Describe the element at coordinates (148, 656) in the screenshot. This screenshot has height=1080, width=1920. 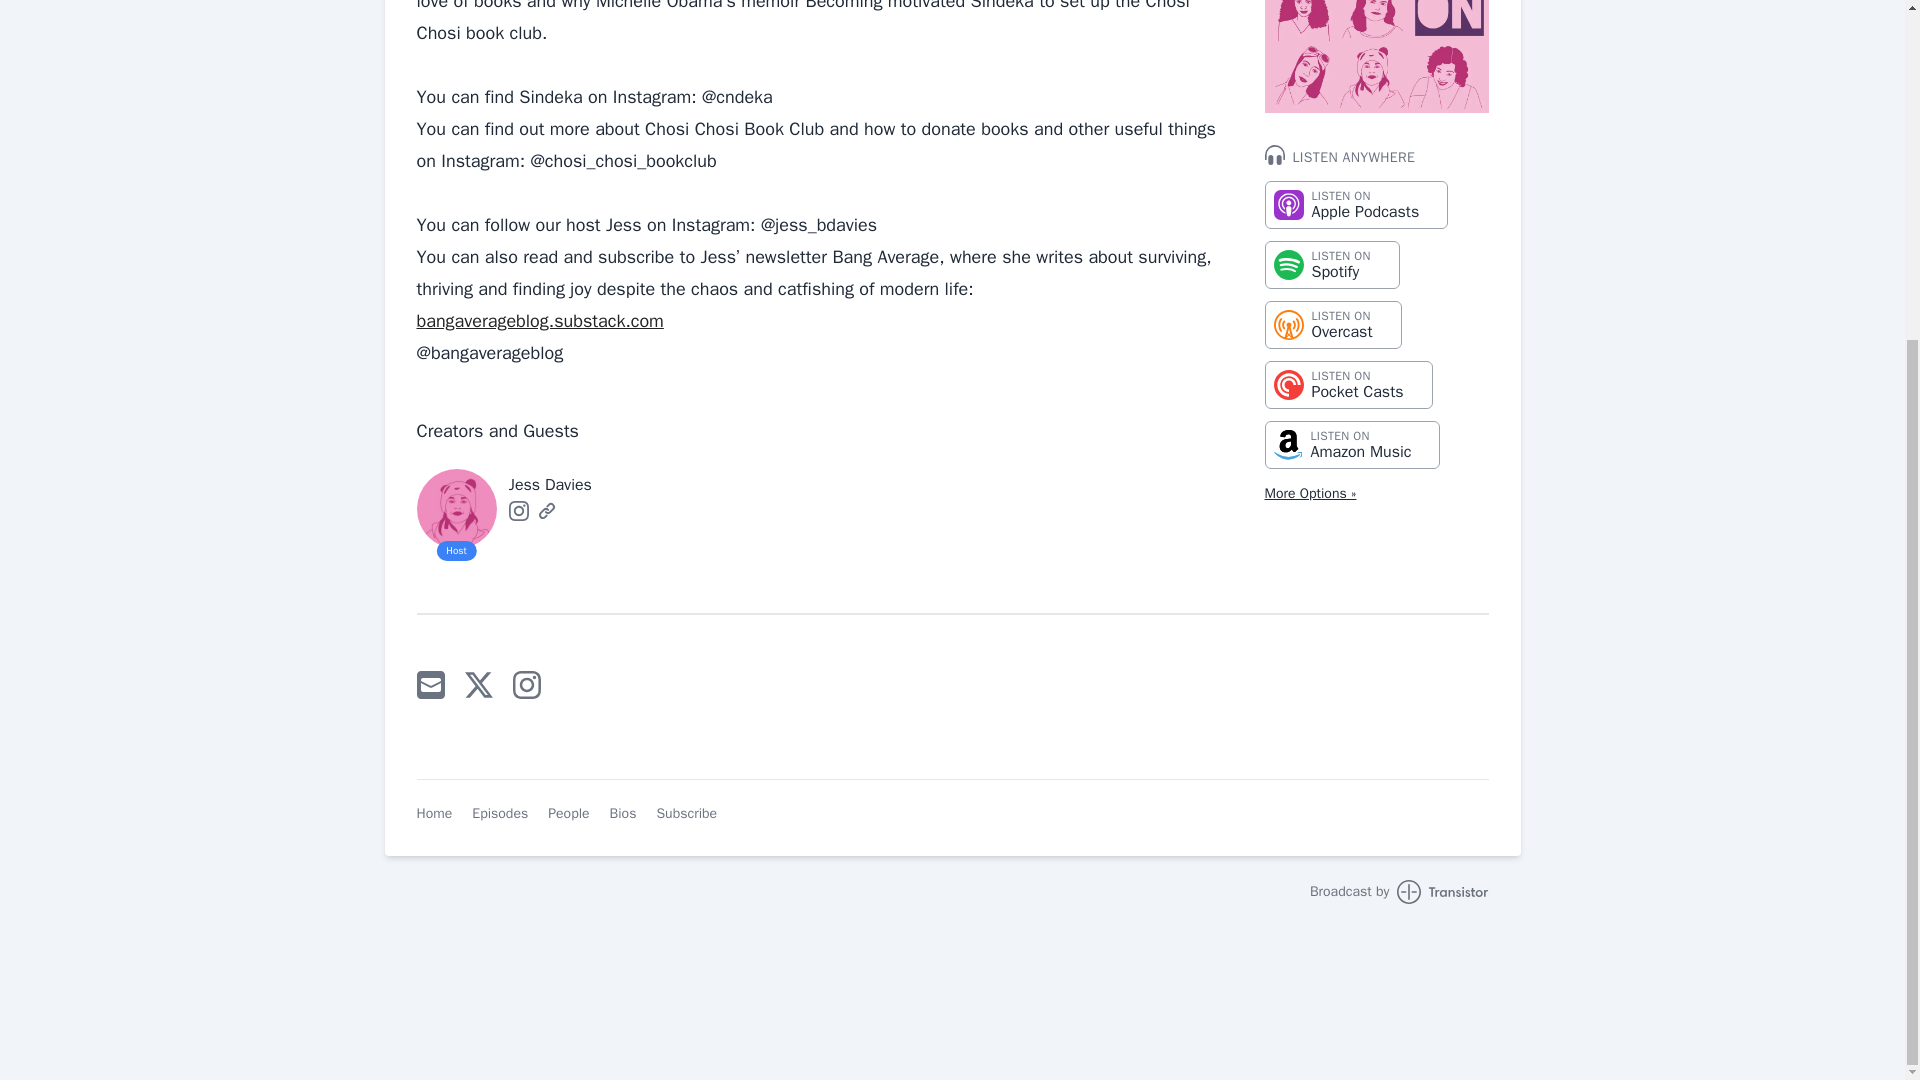
I see `1x` at that location.